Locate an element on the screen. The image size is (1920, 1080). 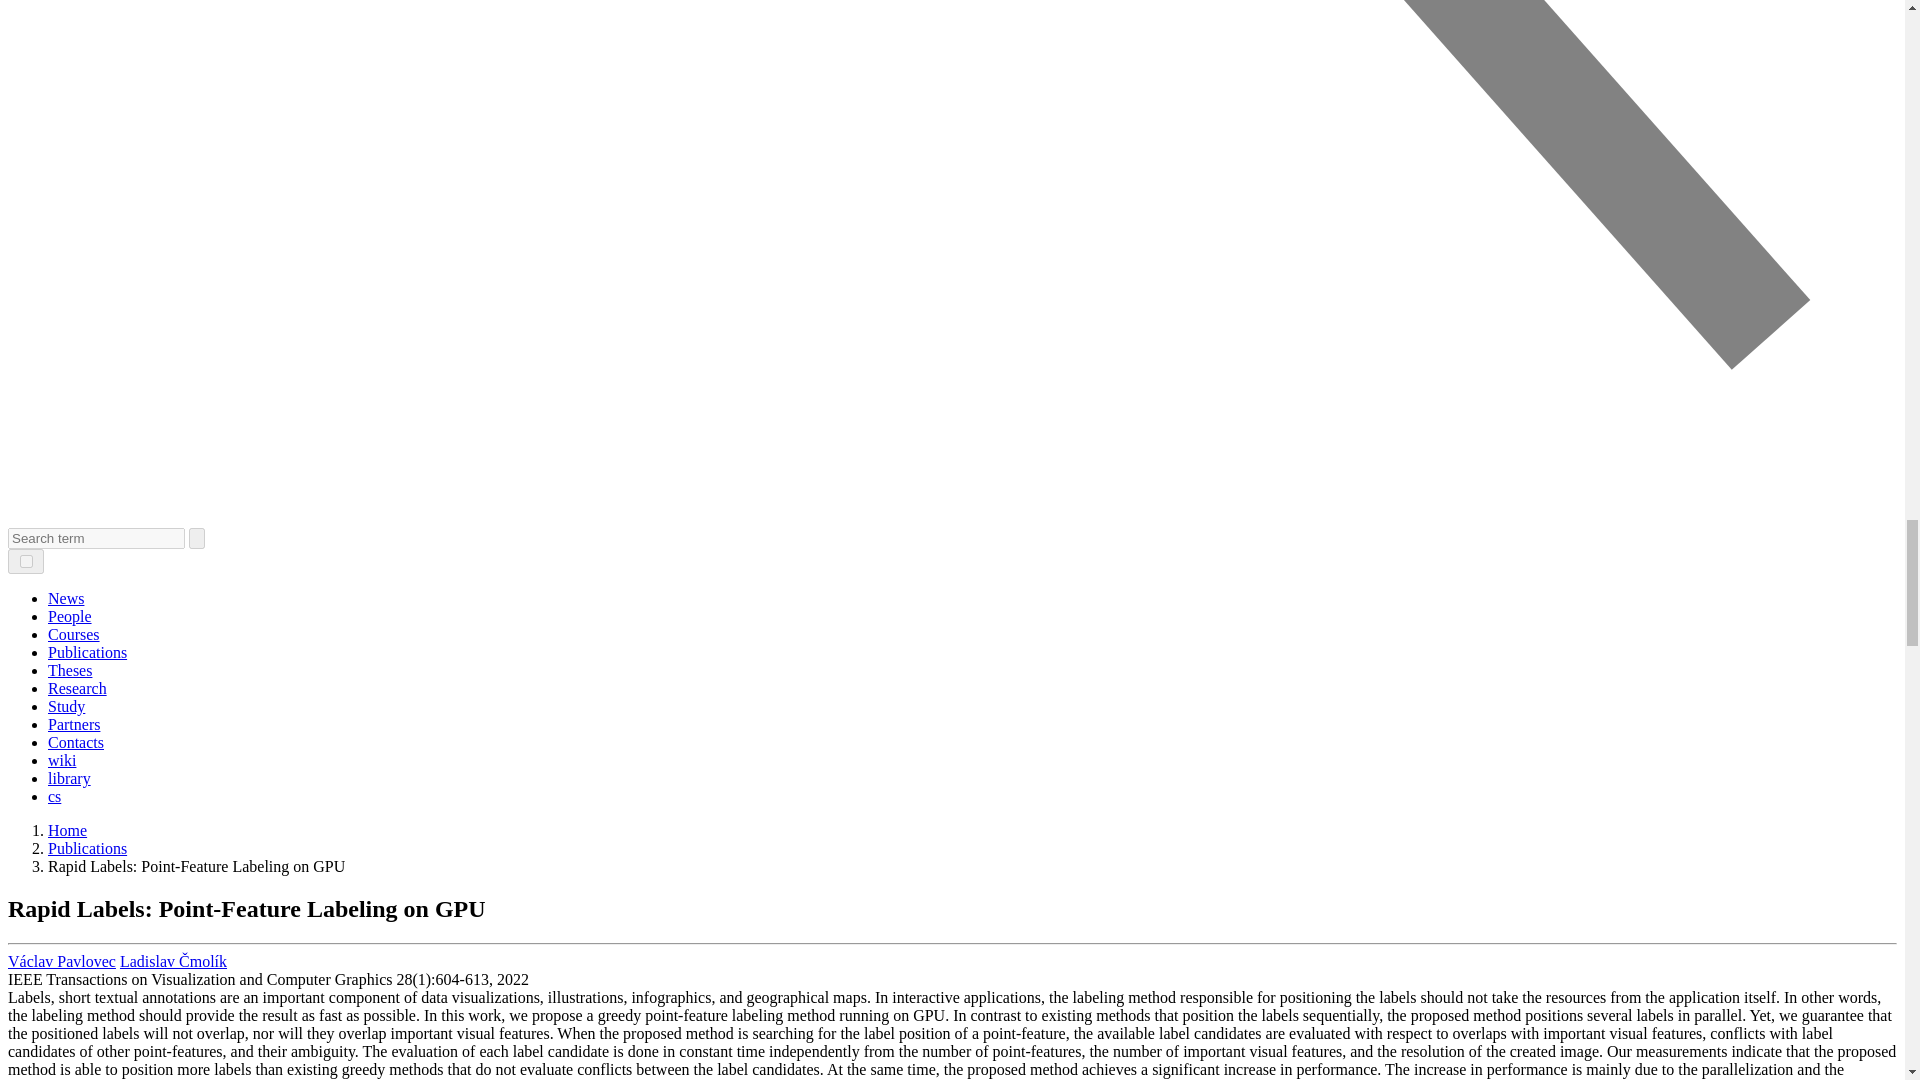
Study is located at coordinates (66, 706).